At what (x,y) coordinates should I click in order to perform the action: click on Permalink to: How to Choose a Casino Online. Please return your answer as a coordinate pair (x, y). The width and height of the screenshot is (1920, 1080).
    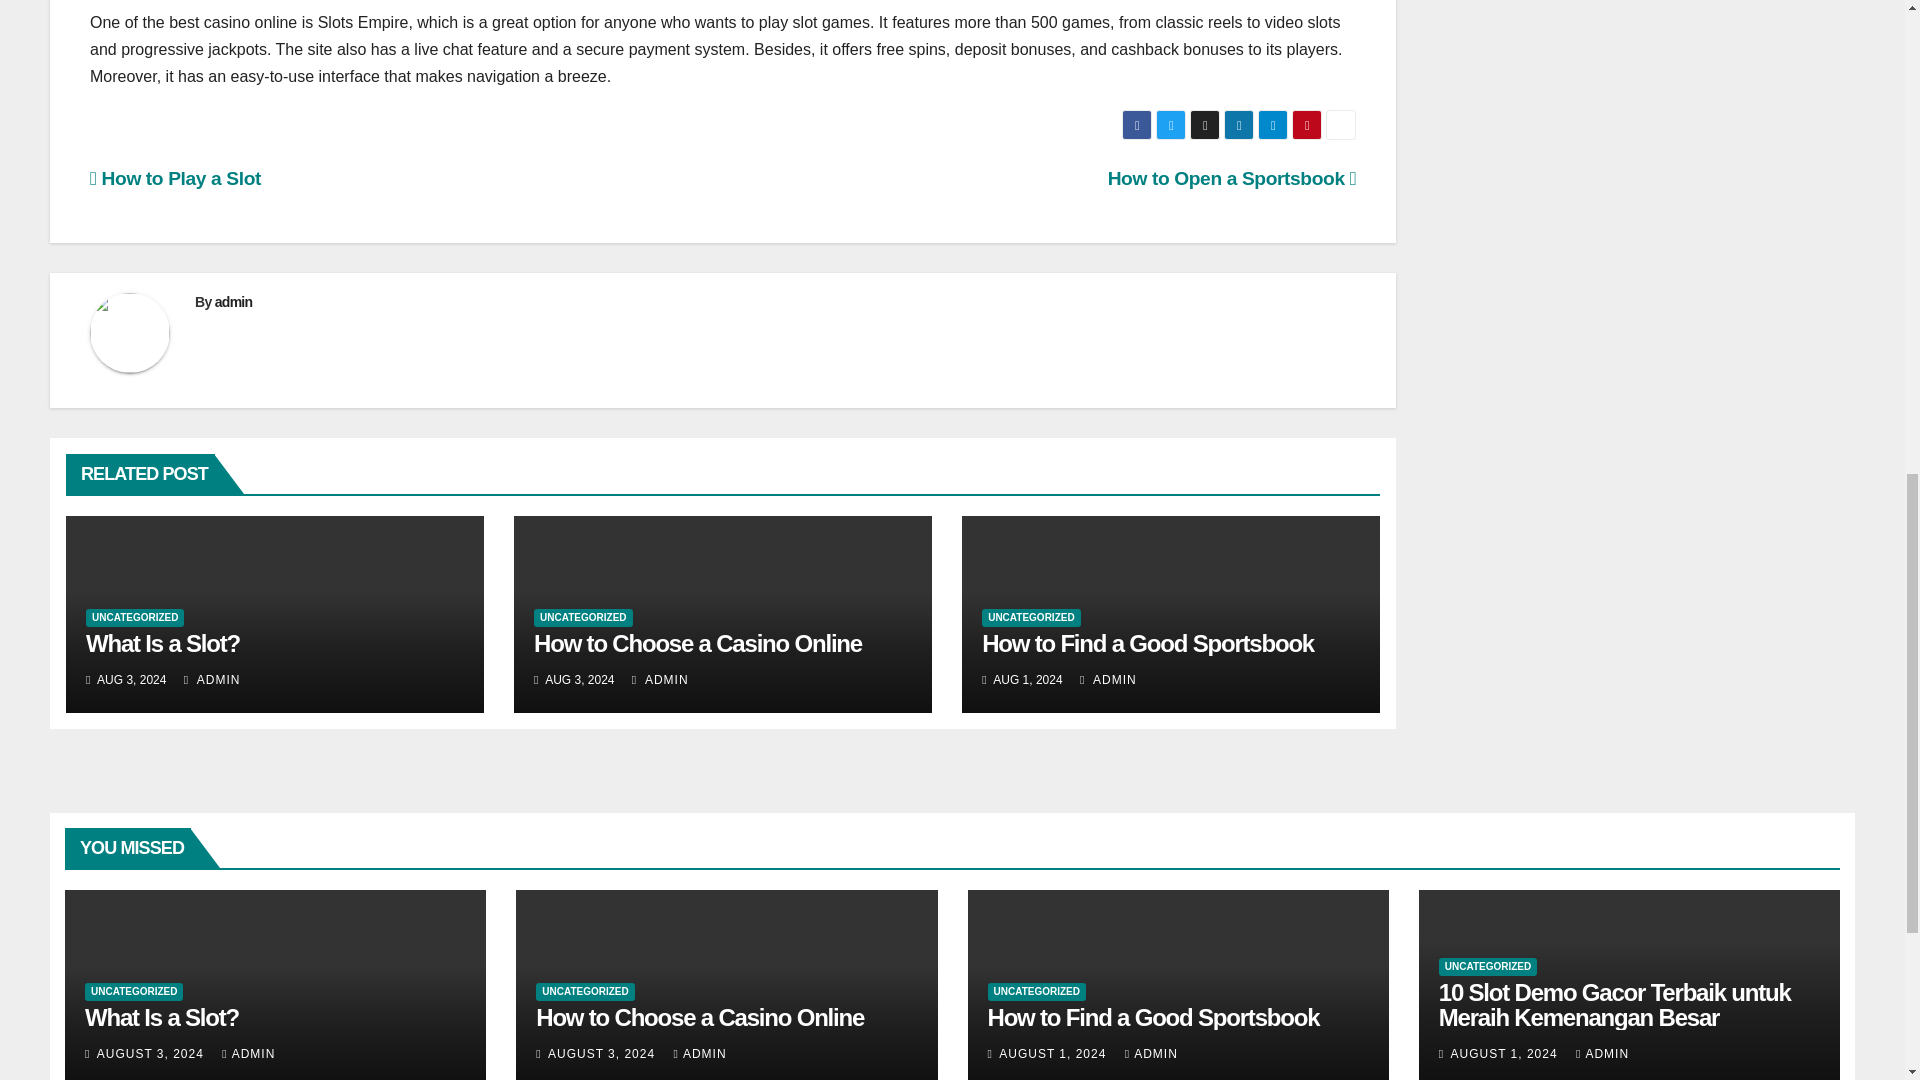
    Looking at the image, I should click on (698, 642).